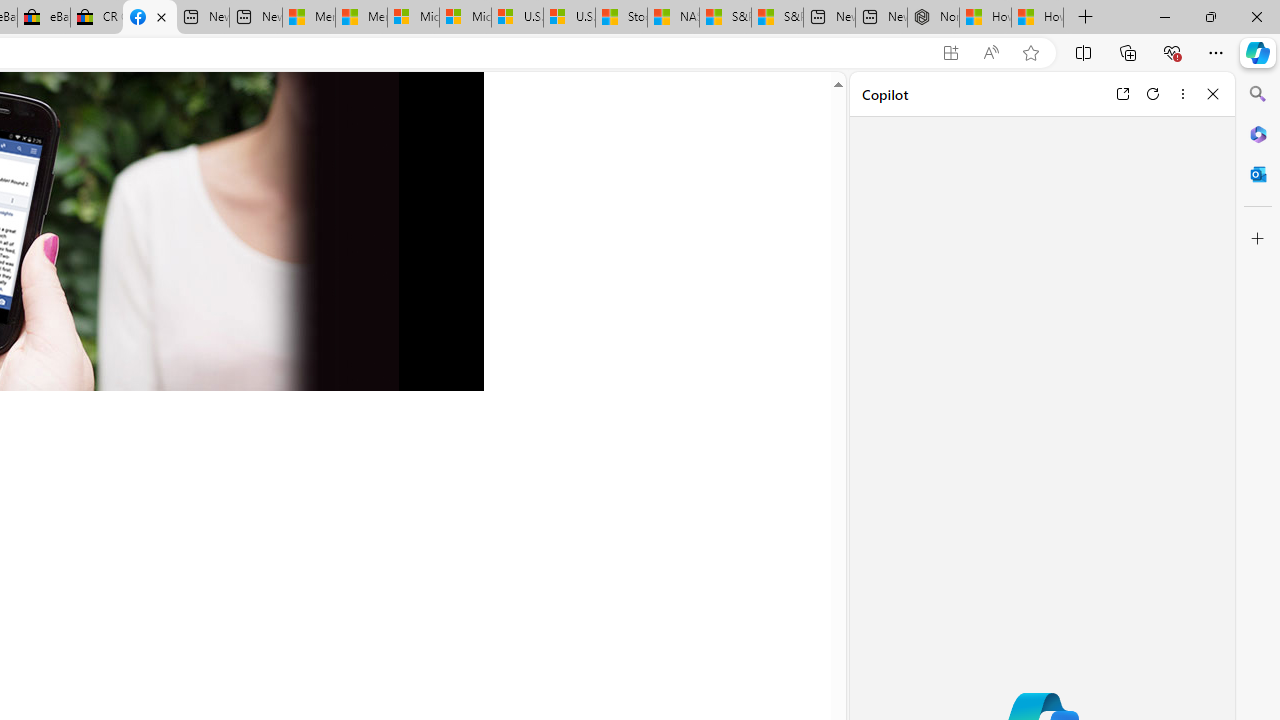 The height and width of the screenshot is (720, 1280). I want to click on Close tab, so click(162, 16).